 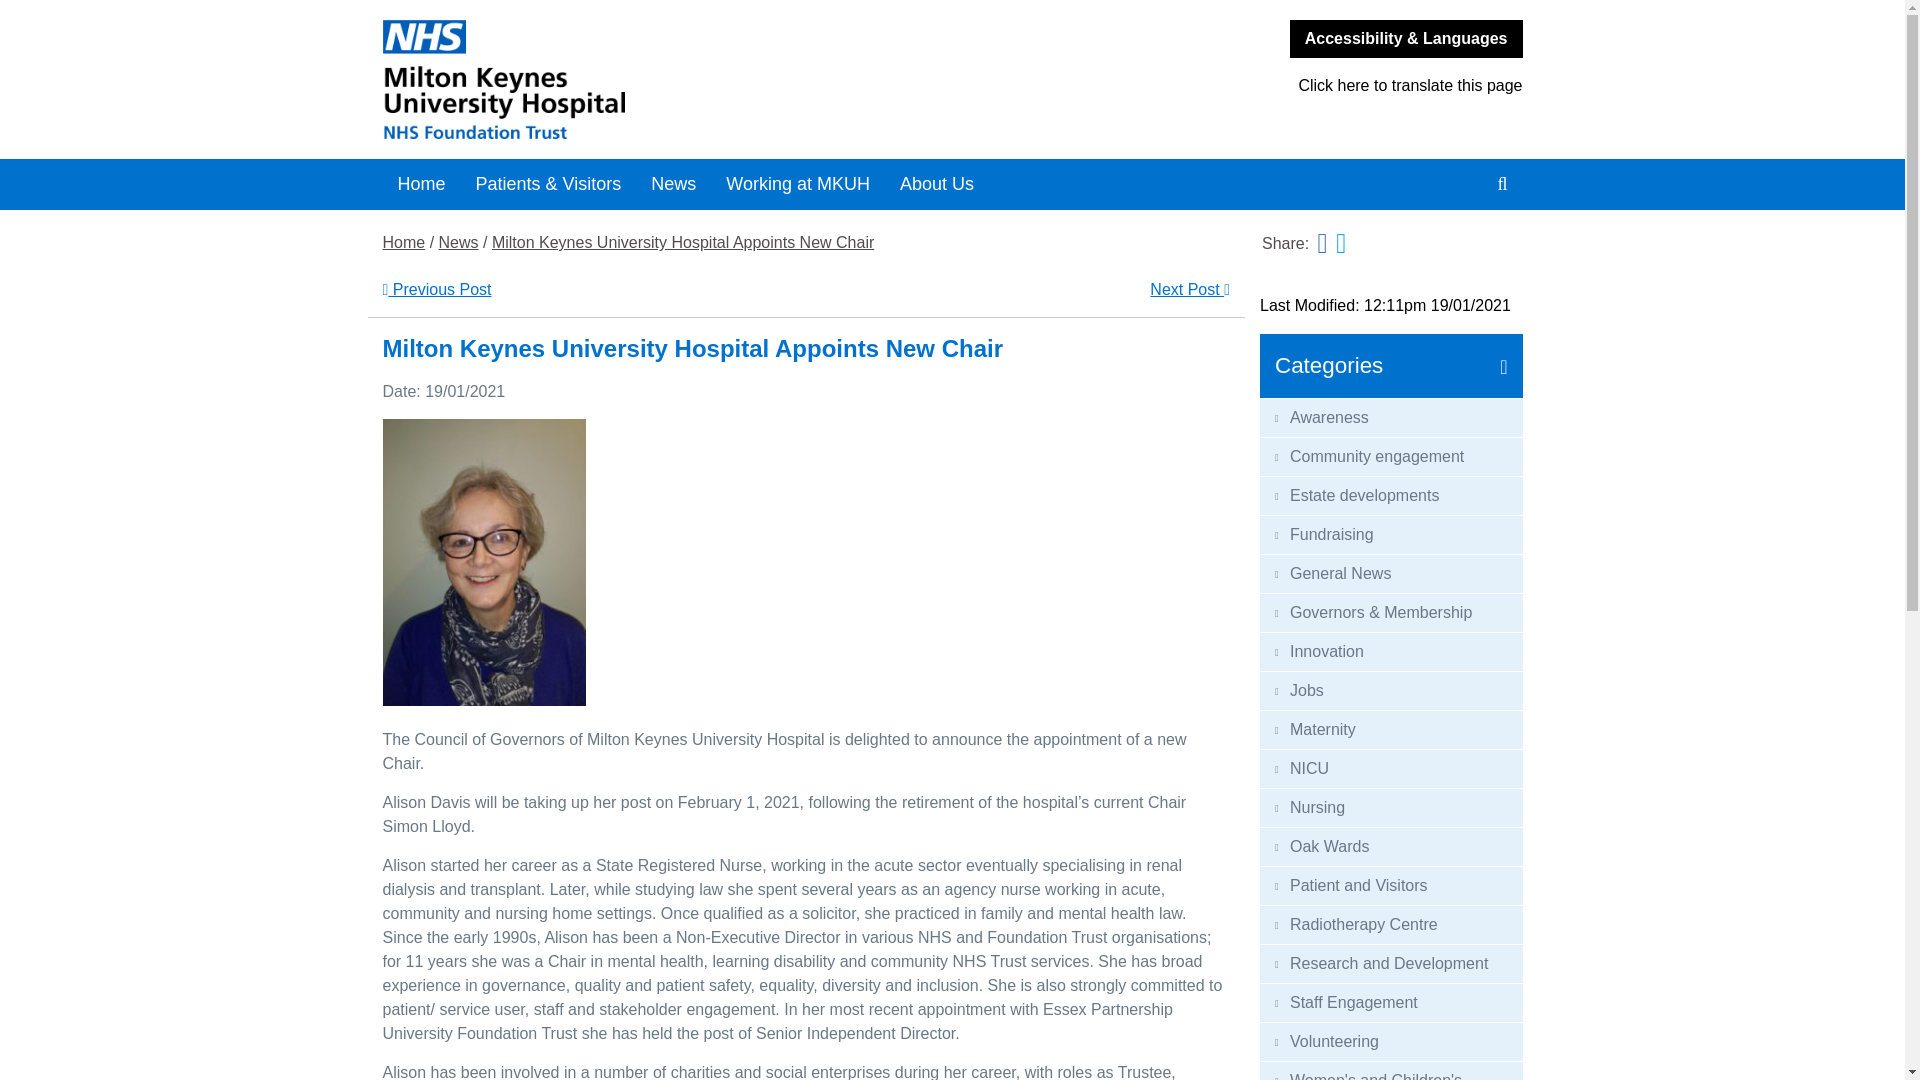 I want to click on News, so click(x=672, y=184).